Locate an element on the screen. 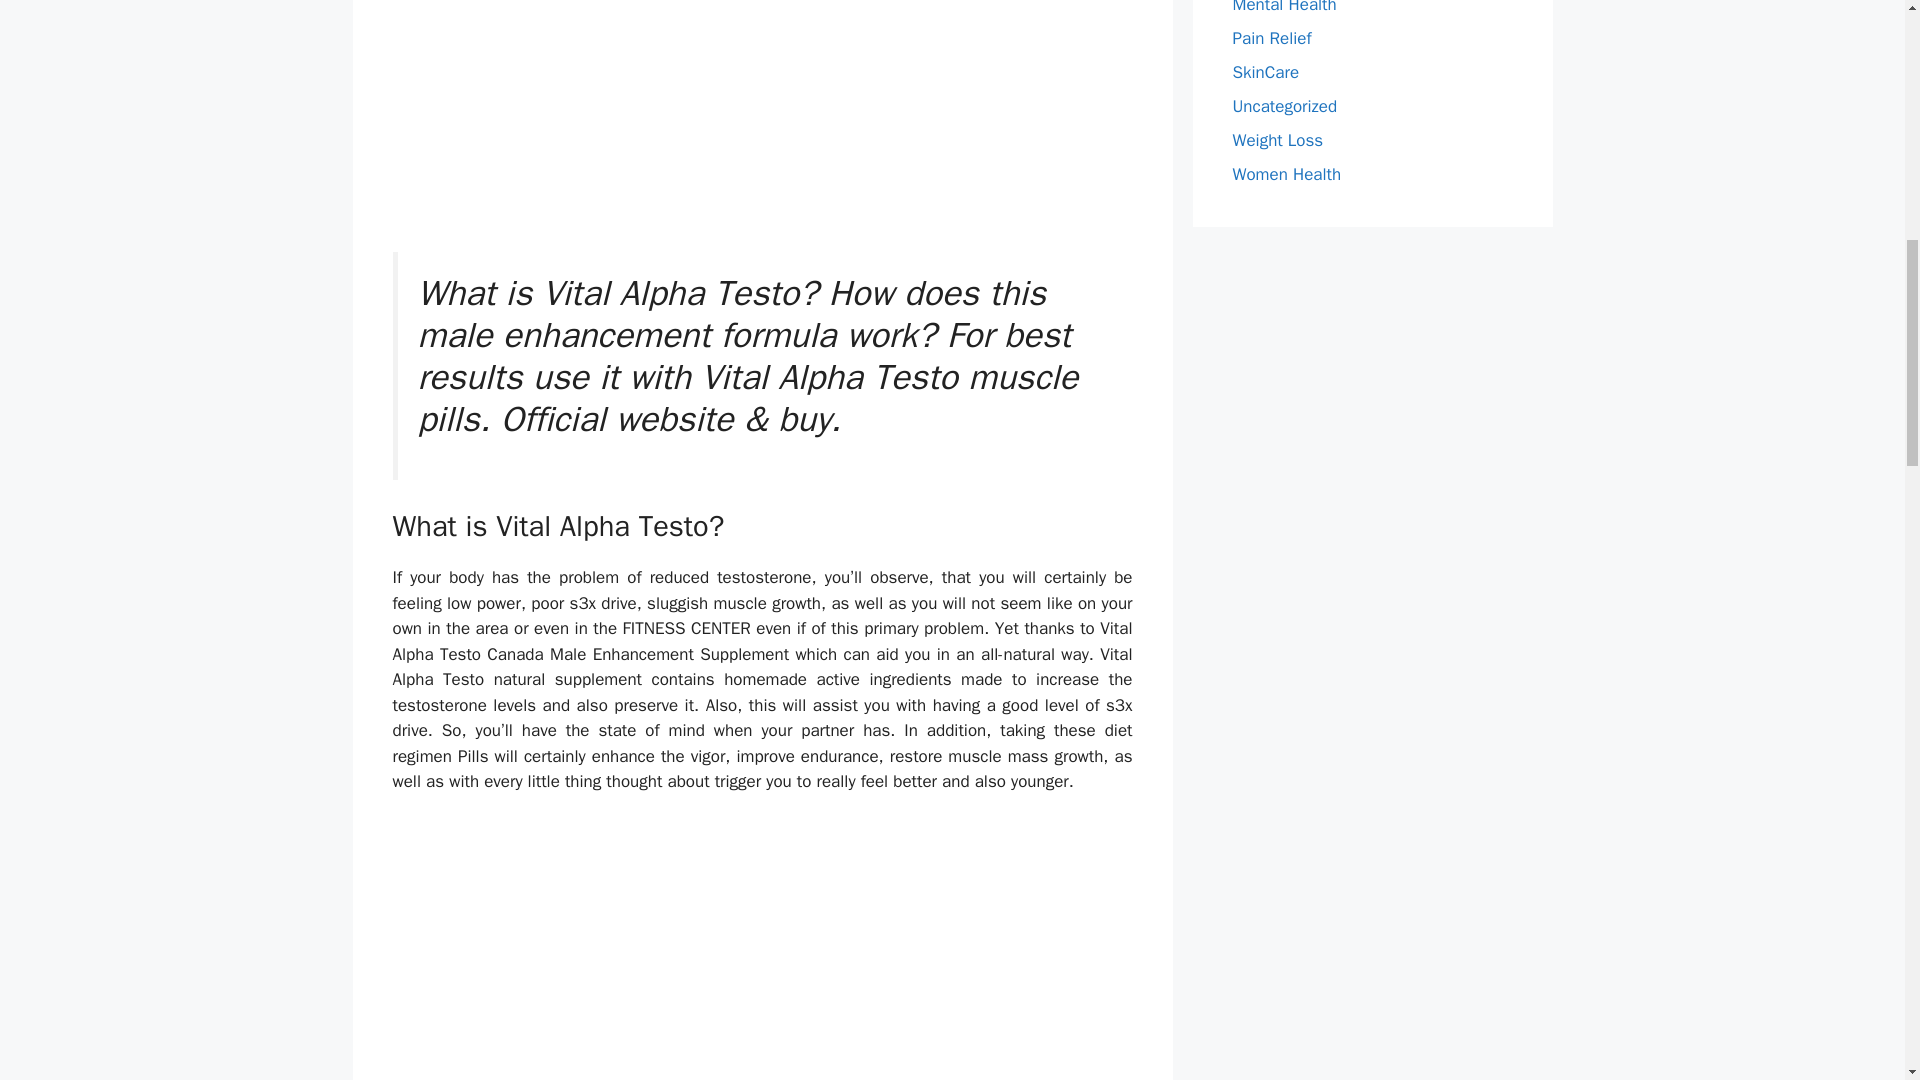 The height and width of the screenshot is (1080, 1920). SkinCare is located at coordinates (1266, 72).